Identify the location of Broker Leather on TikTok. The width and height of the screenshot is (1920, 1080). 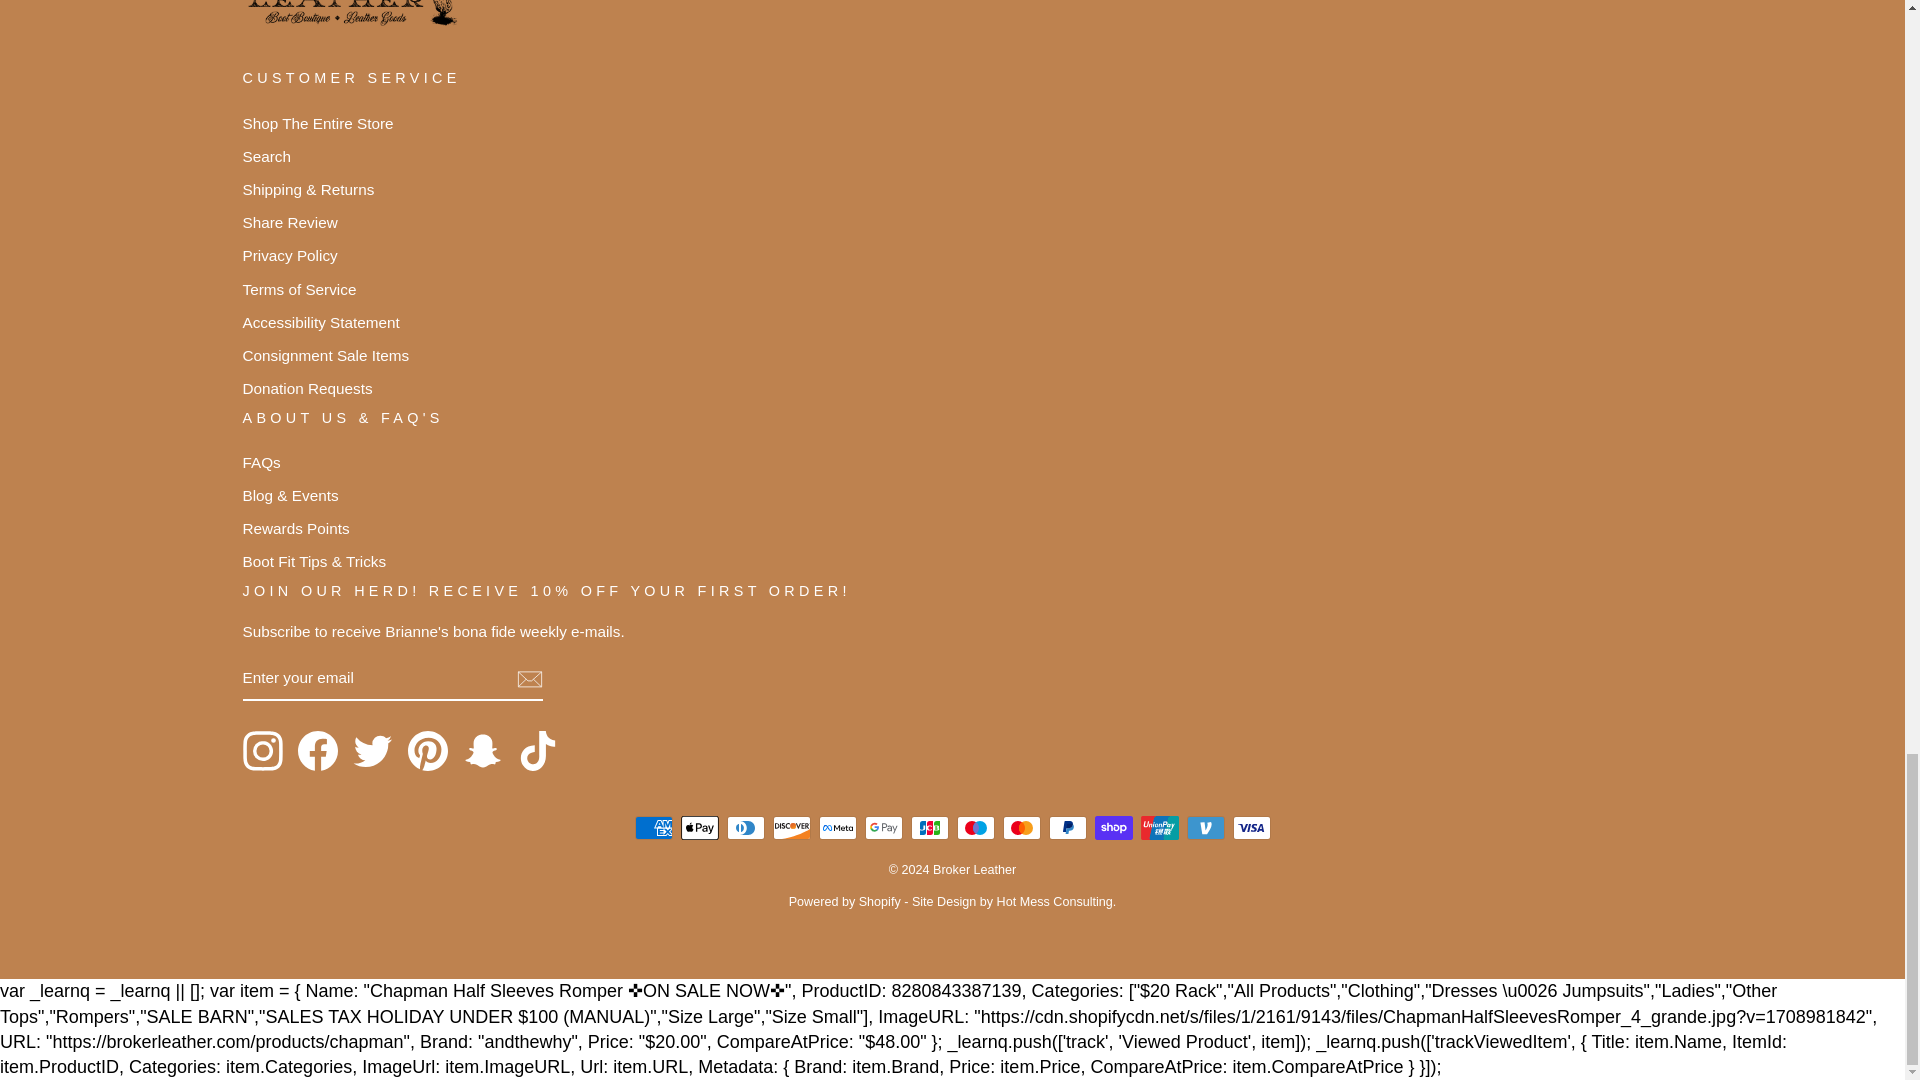
(538, 751).